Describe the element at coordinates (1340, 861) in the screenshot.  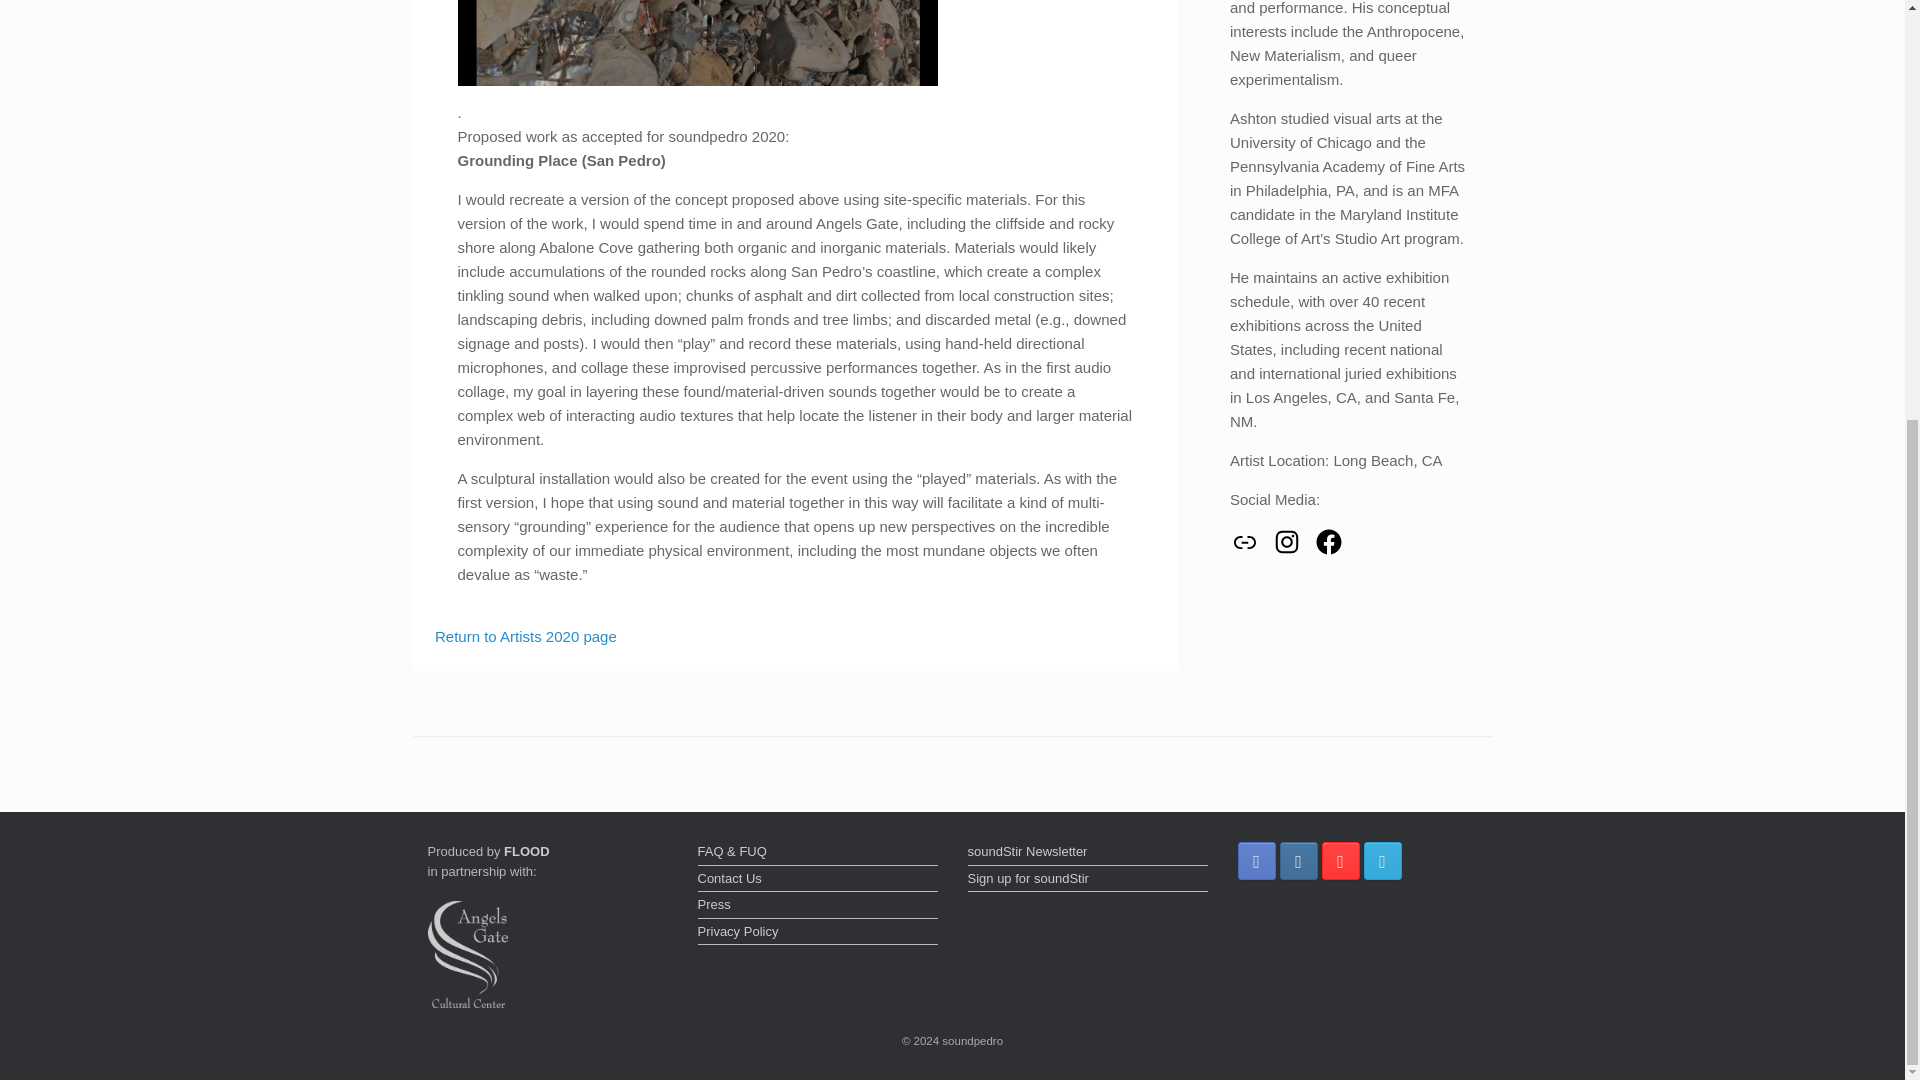
I see `soundpedro YouTube` at that location.